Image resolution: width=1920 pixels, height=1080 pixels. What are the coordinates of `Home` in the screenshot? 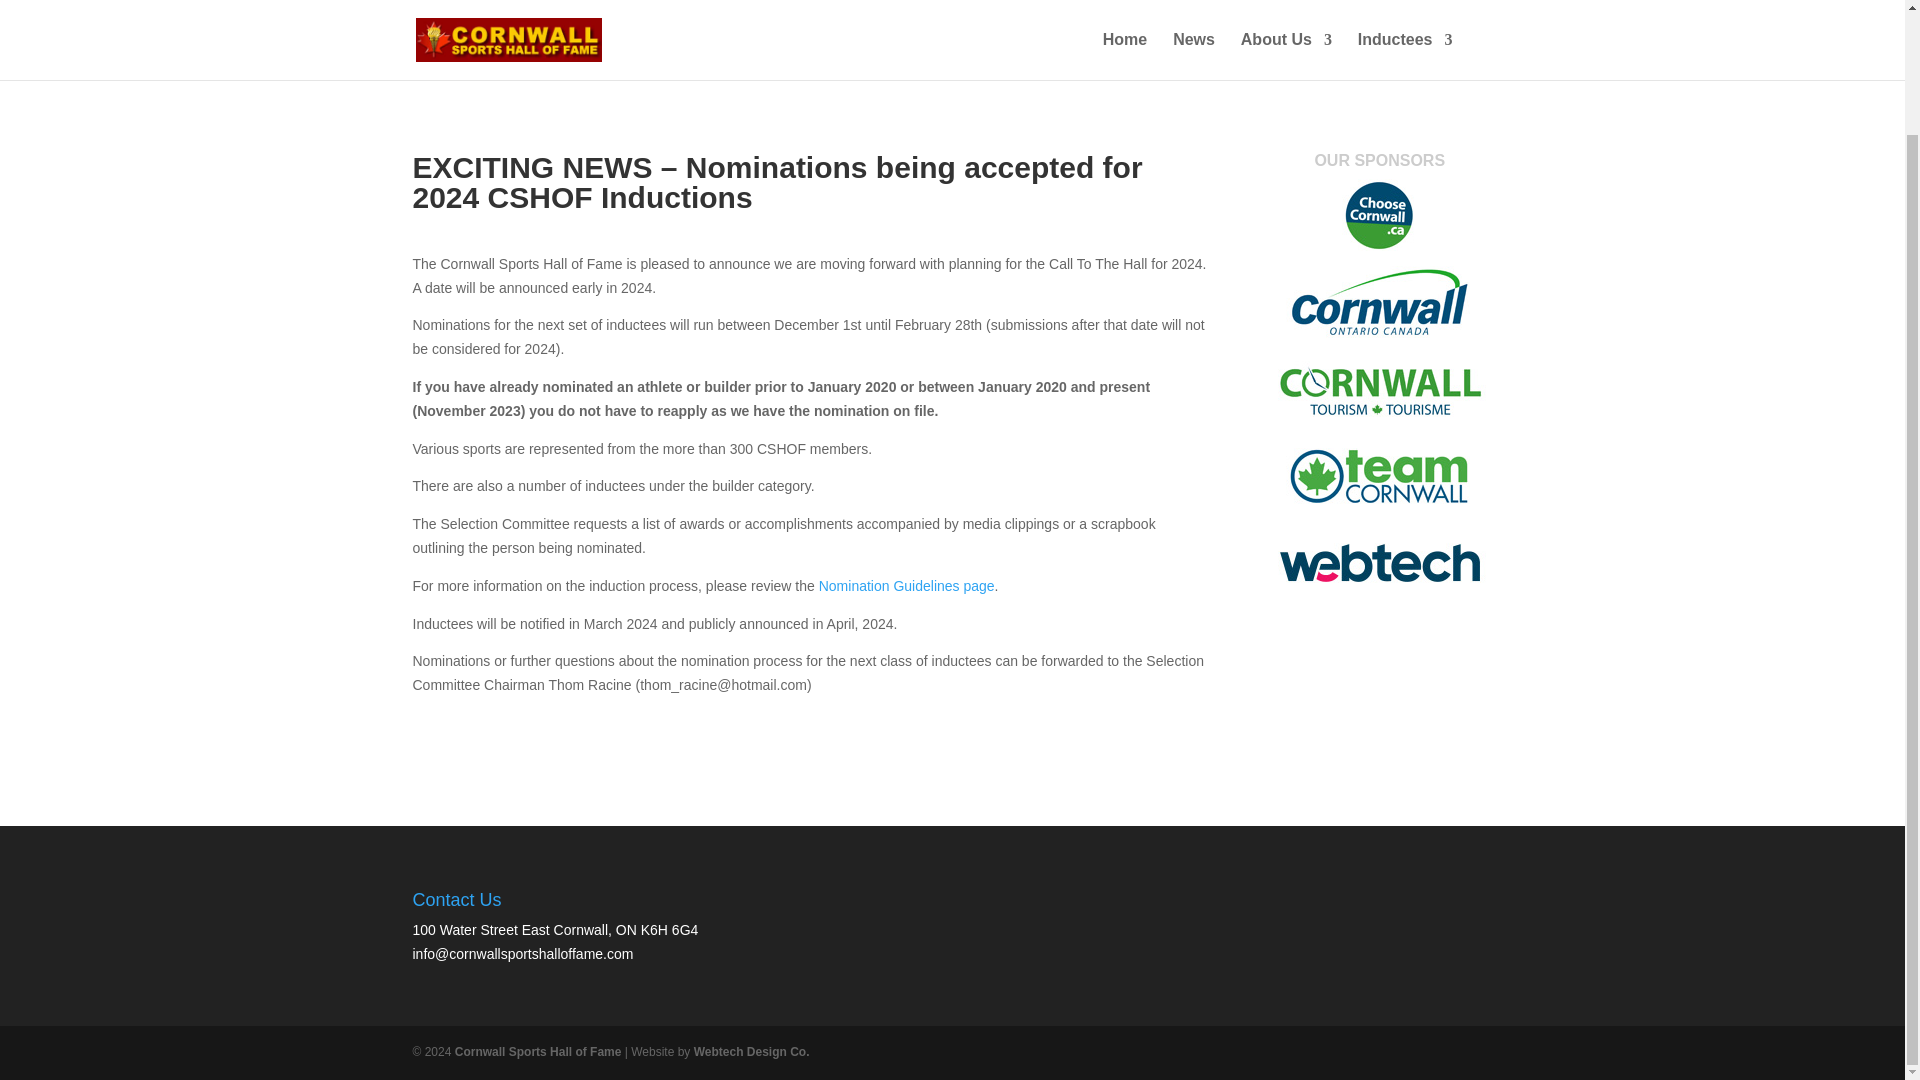 It's located at (430, 2).